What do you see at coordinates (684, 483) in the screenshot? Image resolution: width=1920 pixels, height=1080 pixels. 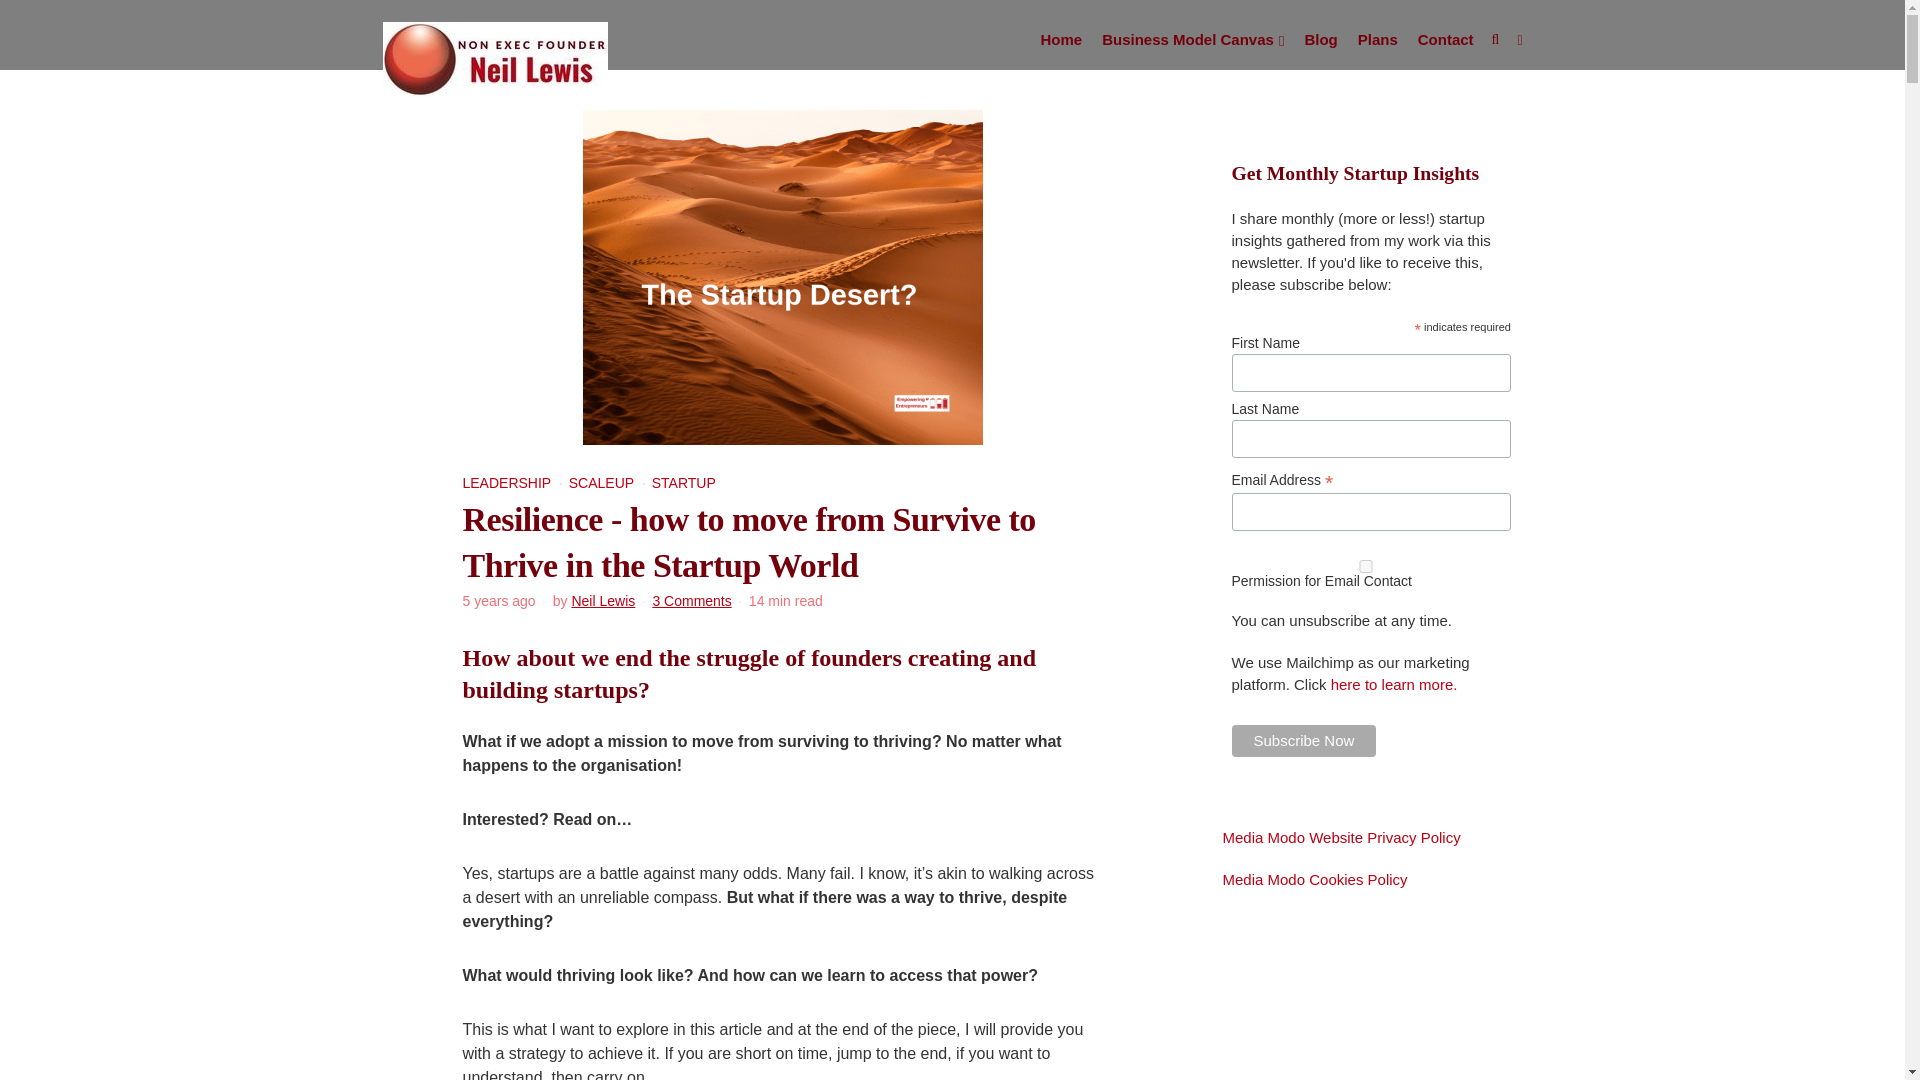 I see `STARTUP` at bounding box center [684, 483].